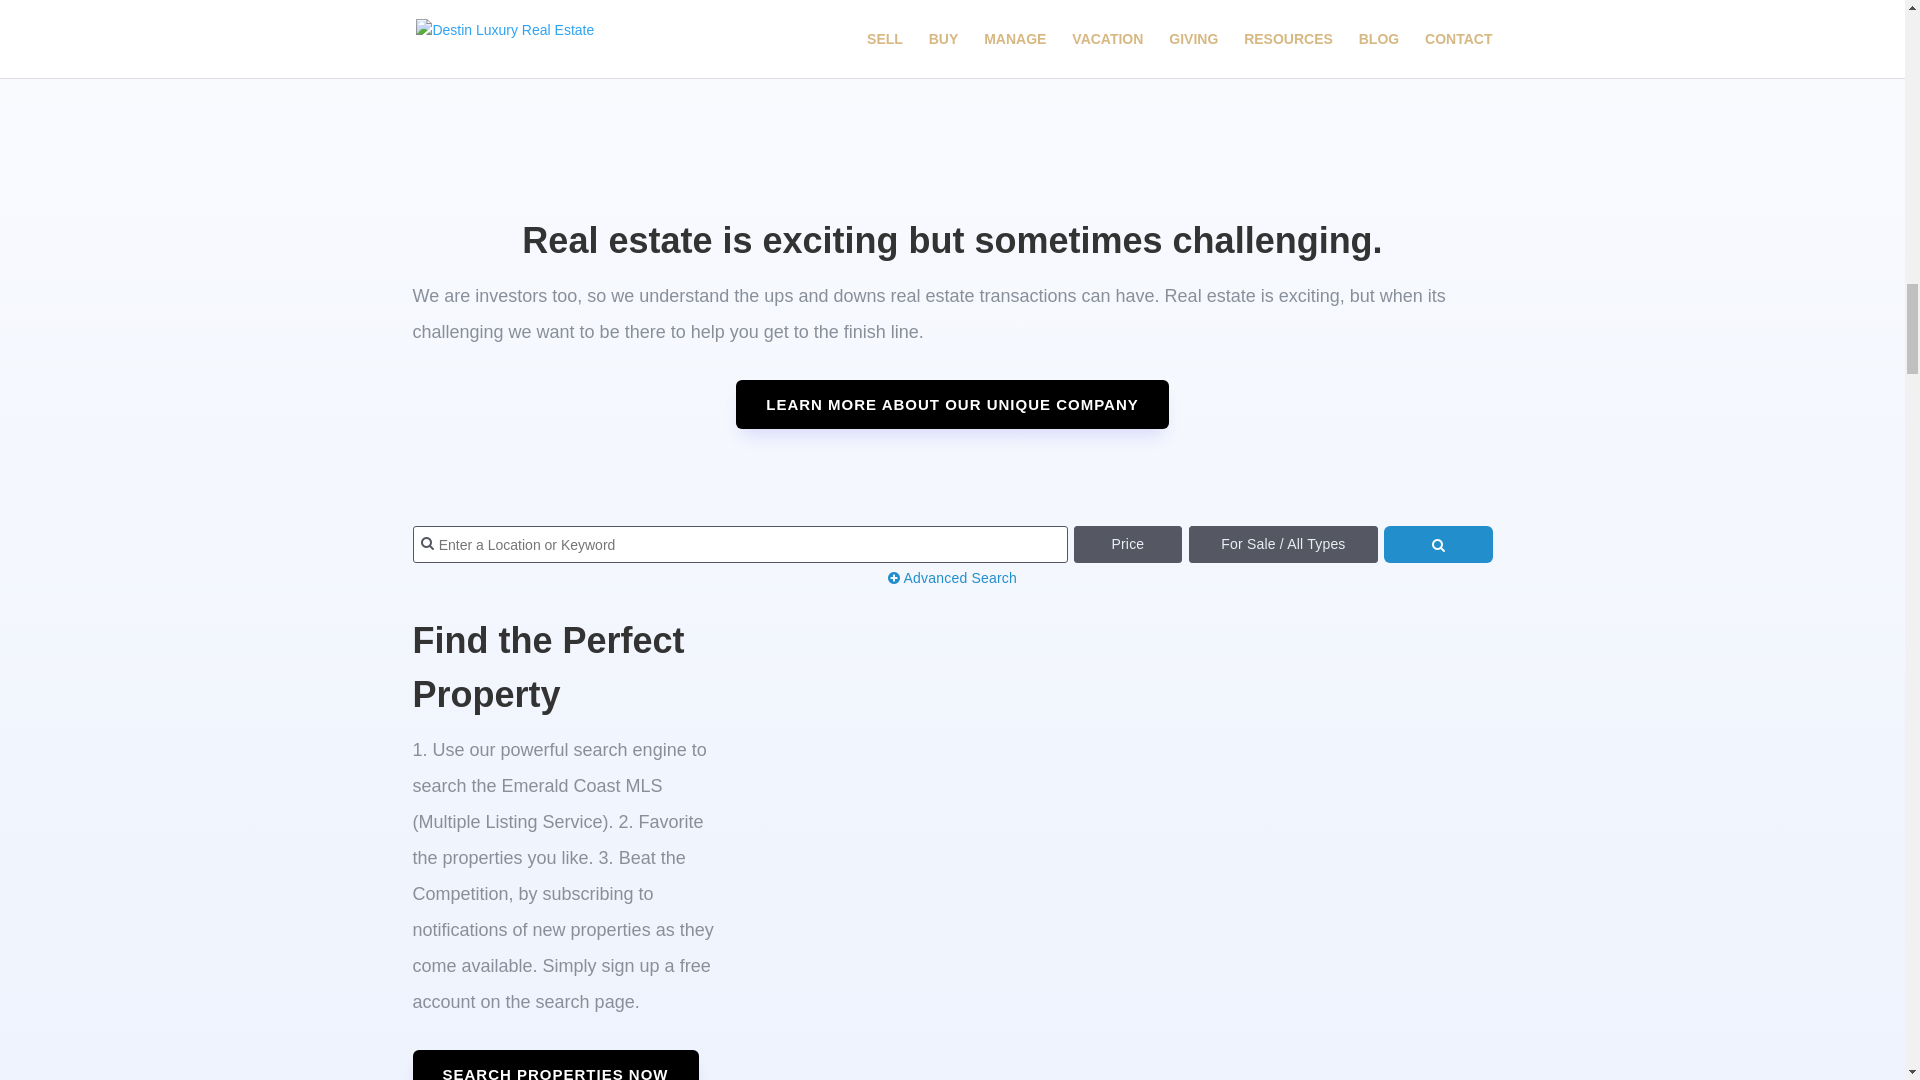 The width and height of the screenshot is (1920, 1080). I want to click on LEARN MORE ABOUT OUR UNIQUE COMPANY, so click(952, 404).